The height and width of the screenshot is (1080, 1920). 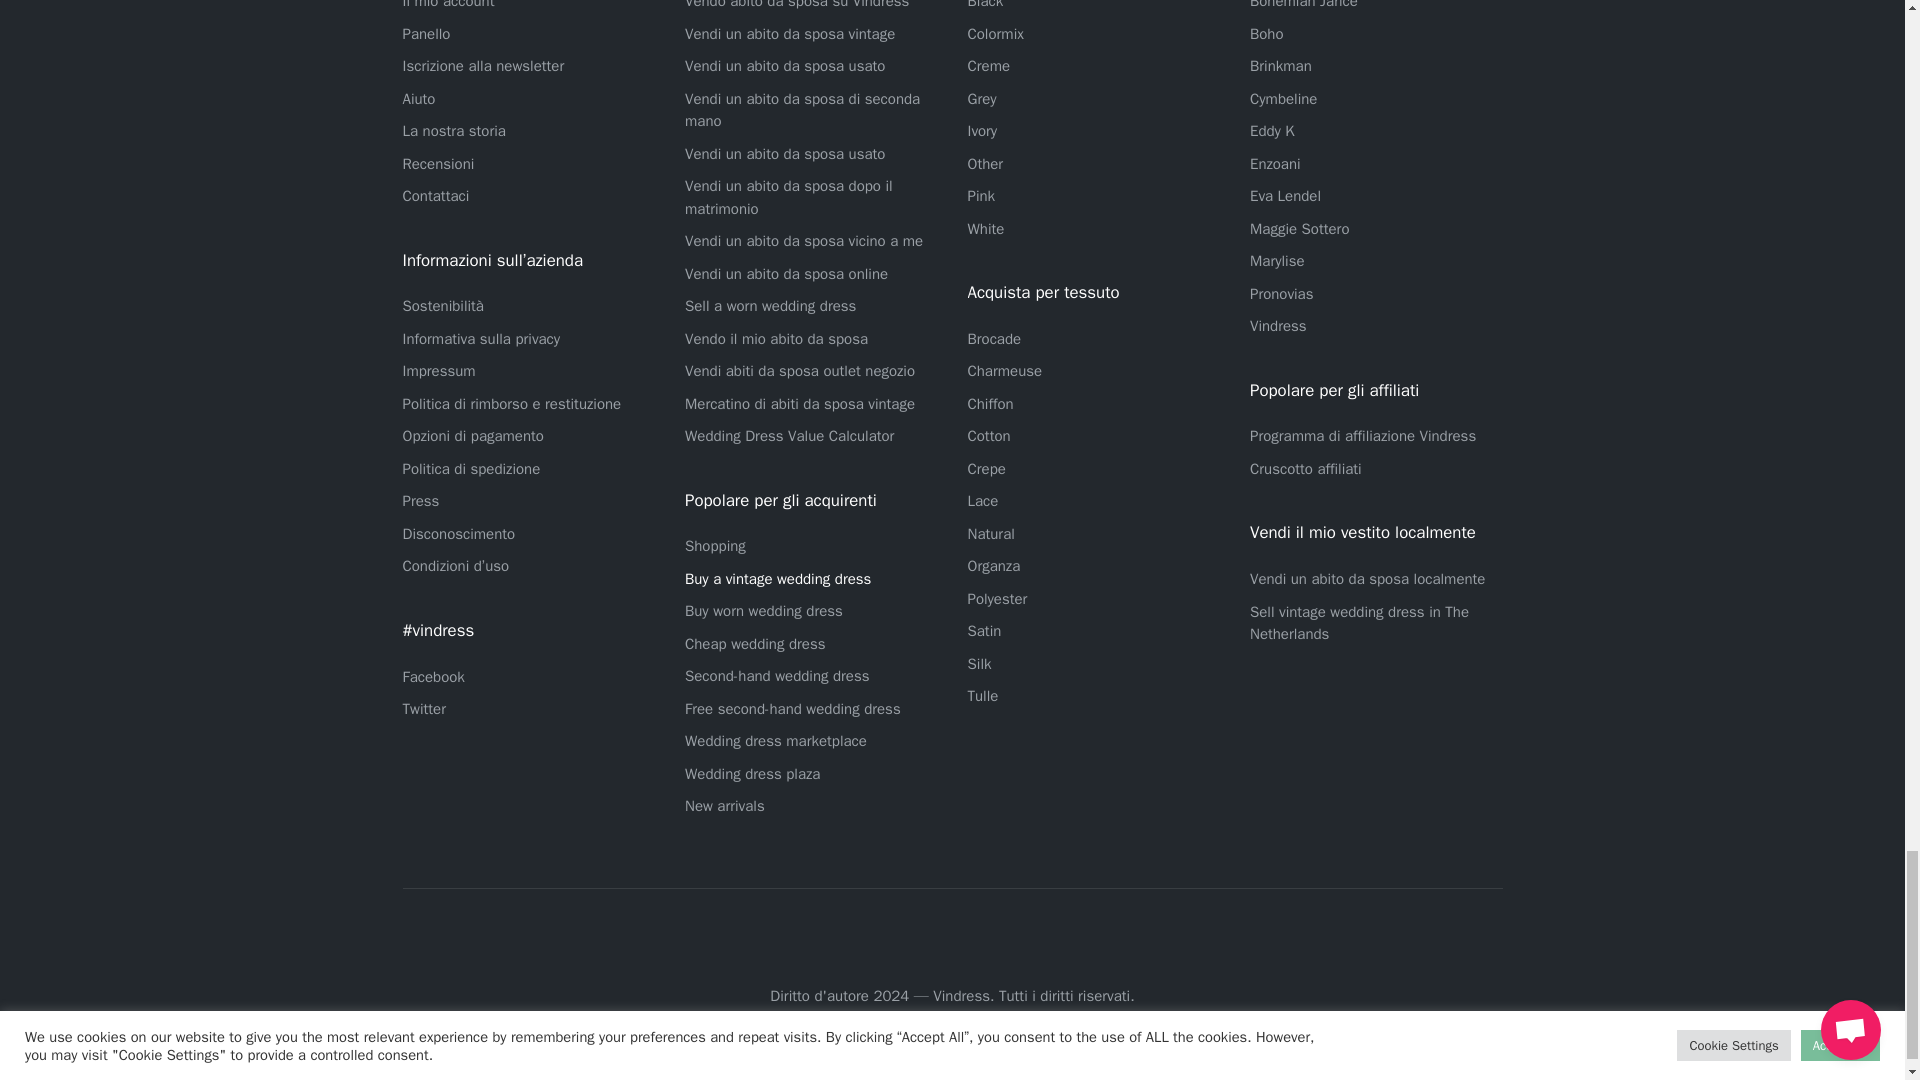 What do you see at coordinates (442, 306) in the screenshot?
I see `Sustainability` at bounding box center [442, 306].